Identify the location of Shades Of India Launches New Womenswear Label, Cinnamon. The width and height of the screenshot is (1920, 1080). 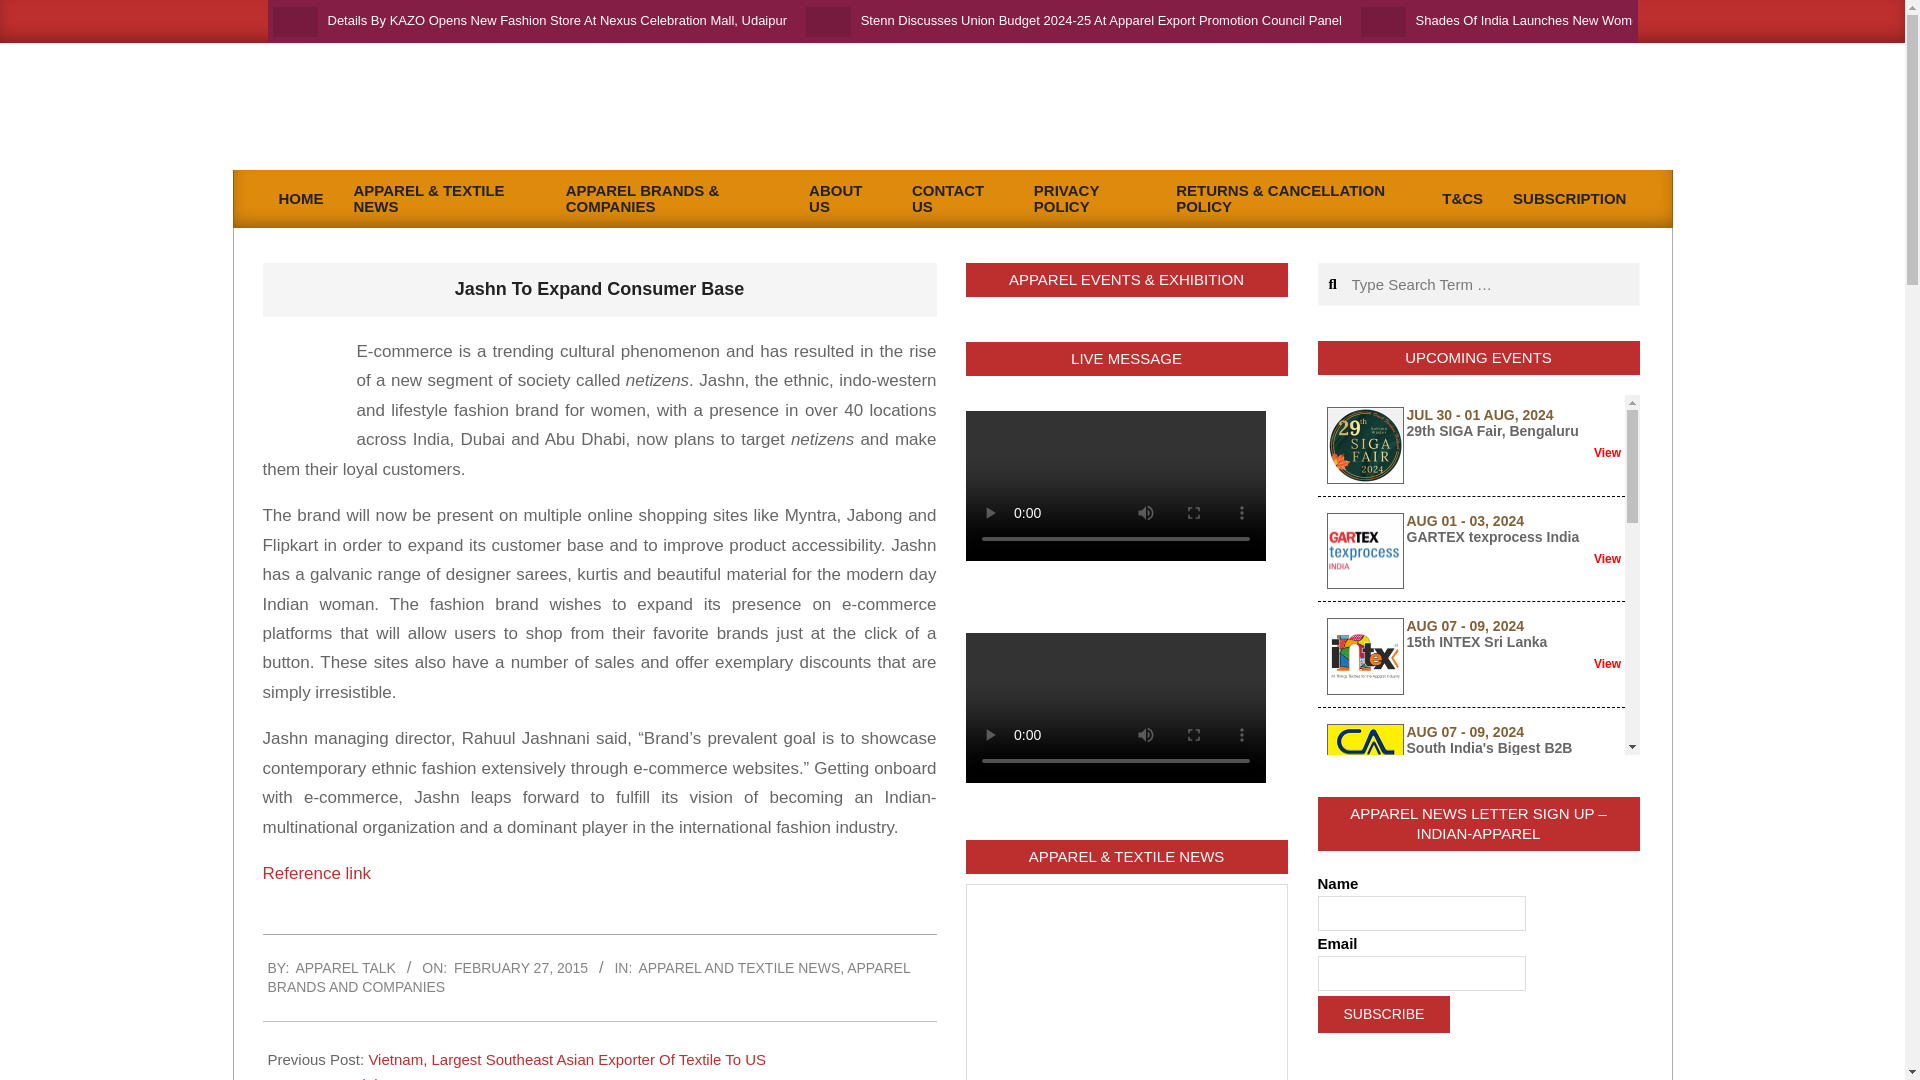
(1600, 20).